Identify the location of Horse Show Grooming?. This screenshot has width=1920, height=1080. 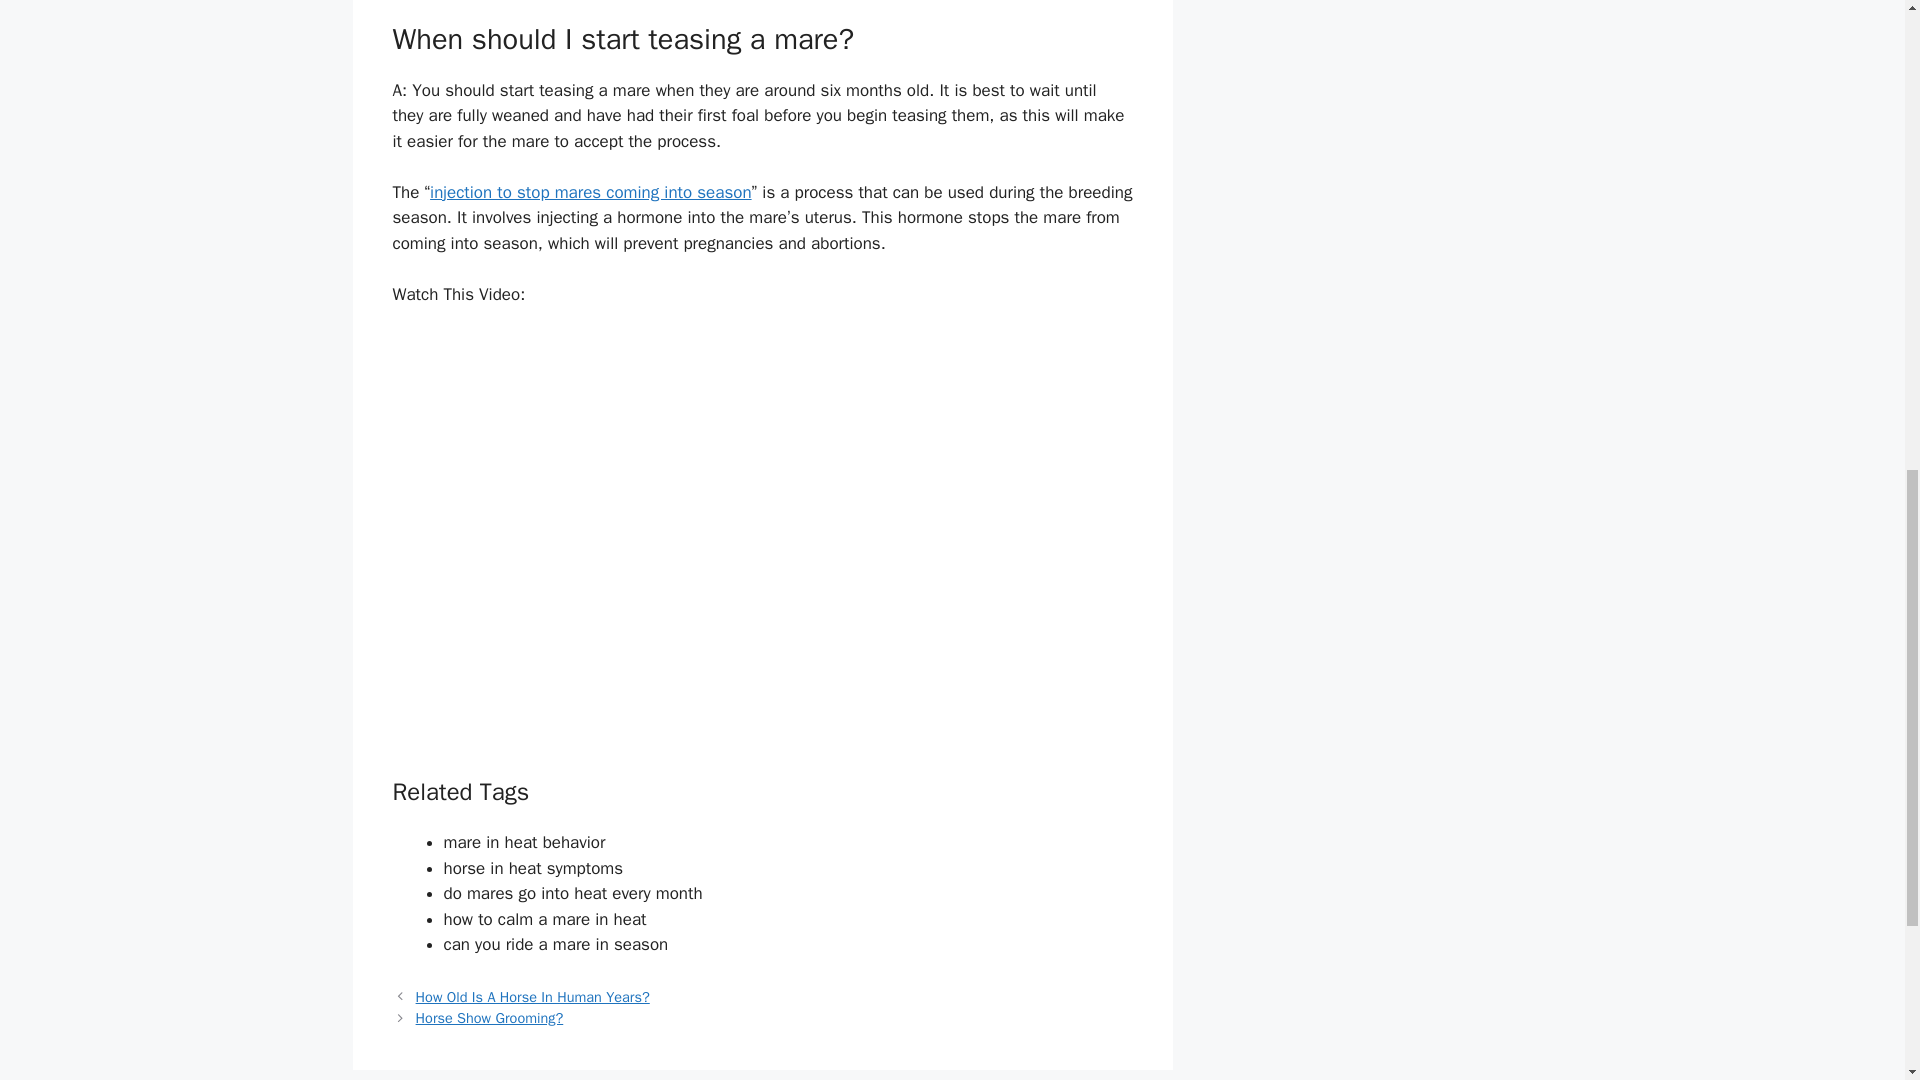
(490, 1018).